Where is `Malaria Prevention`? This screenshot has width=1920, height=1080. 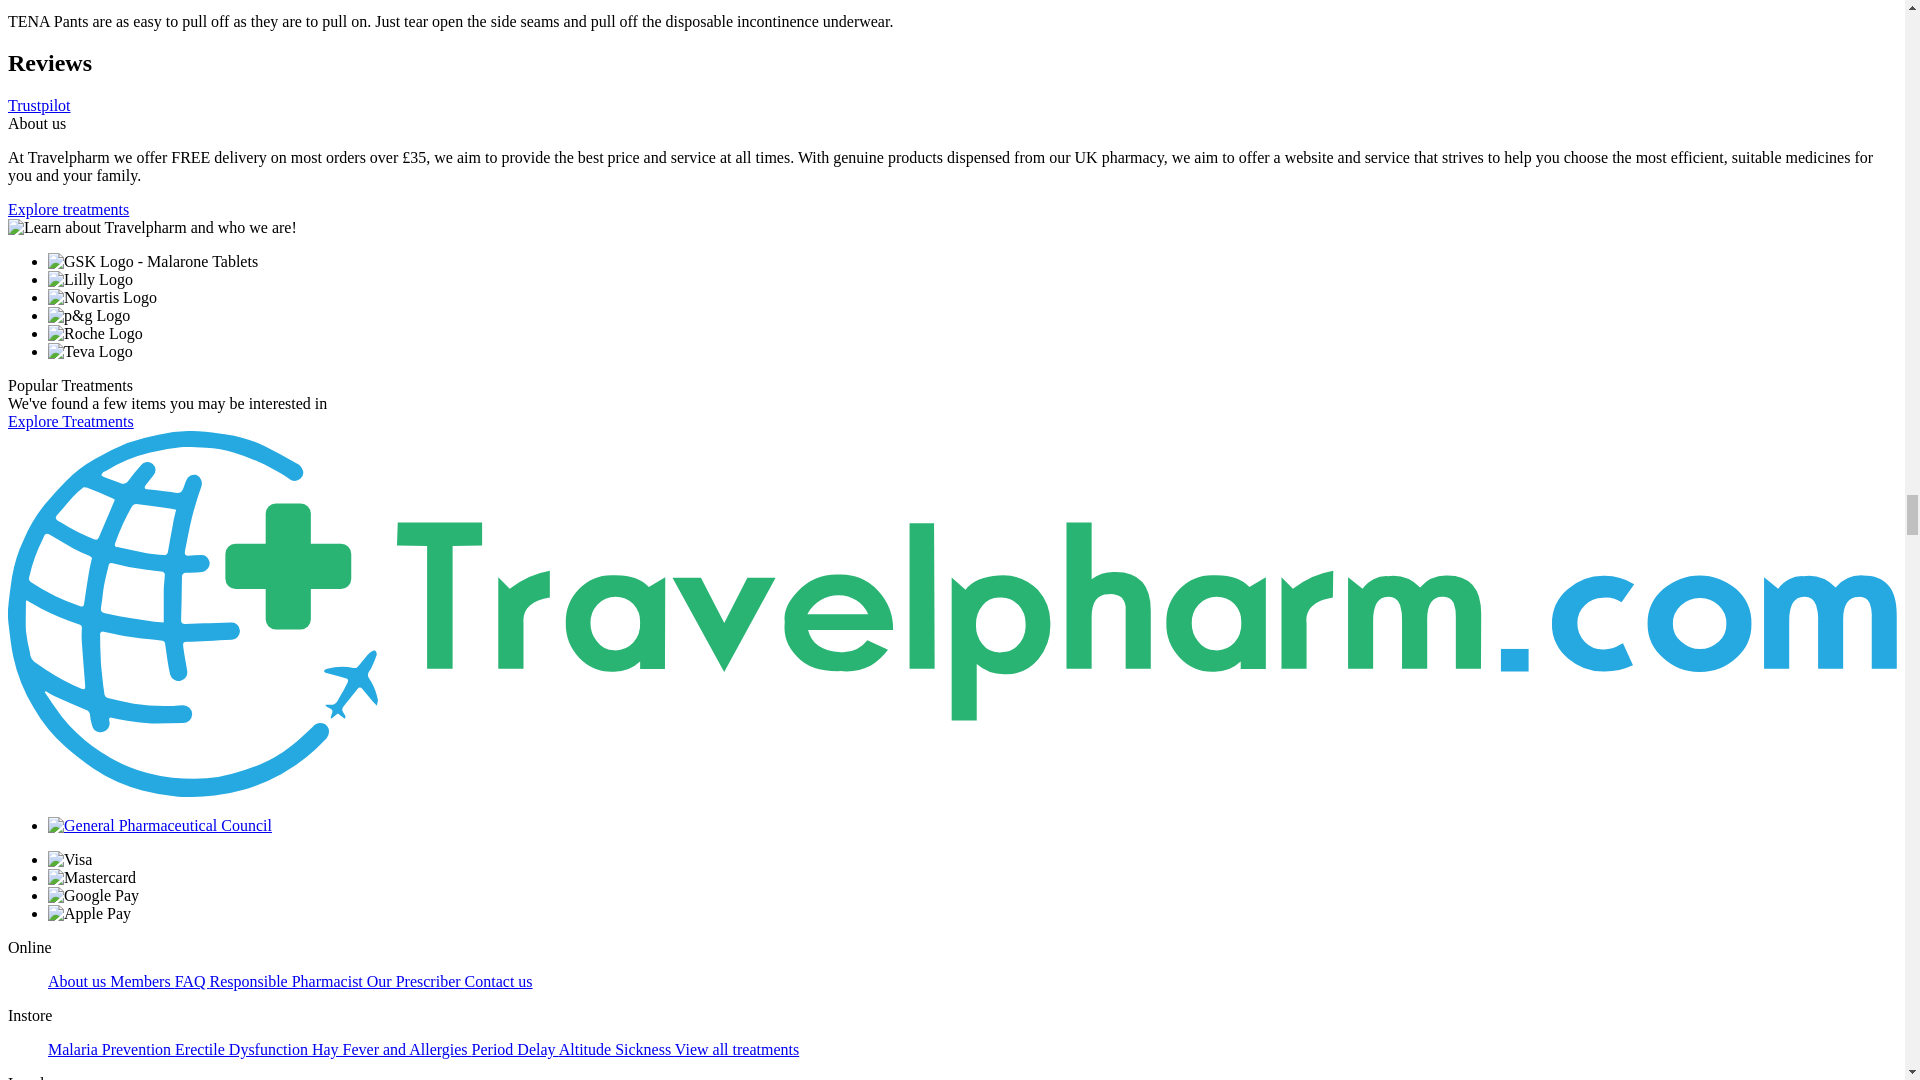 Malaria Prevention is located at coordinates (111, 1050).